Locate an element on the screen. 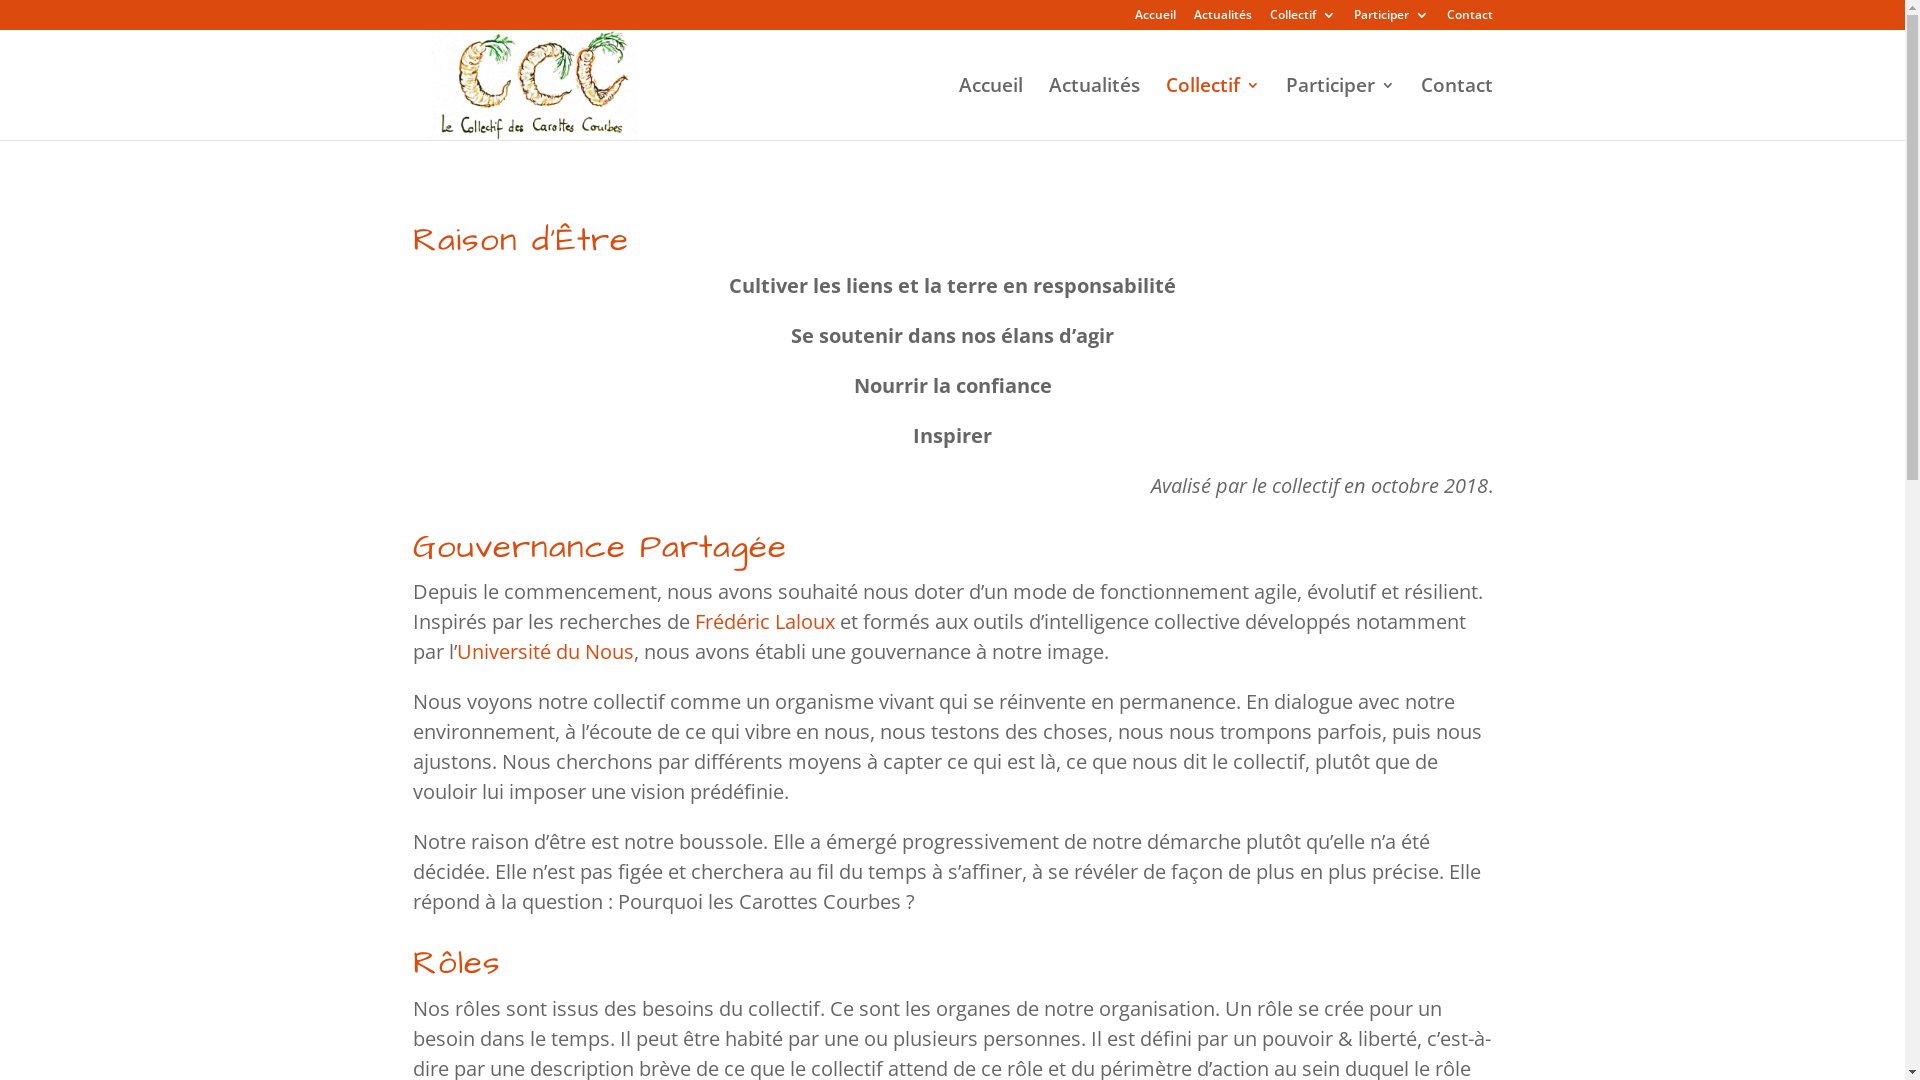 The width and height of the screenshot is (1920, 1080). Contact is located at coordinates (1456, 108).